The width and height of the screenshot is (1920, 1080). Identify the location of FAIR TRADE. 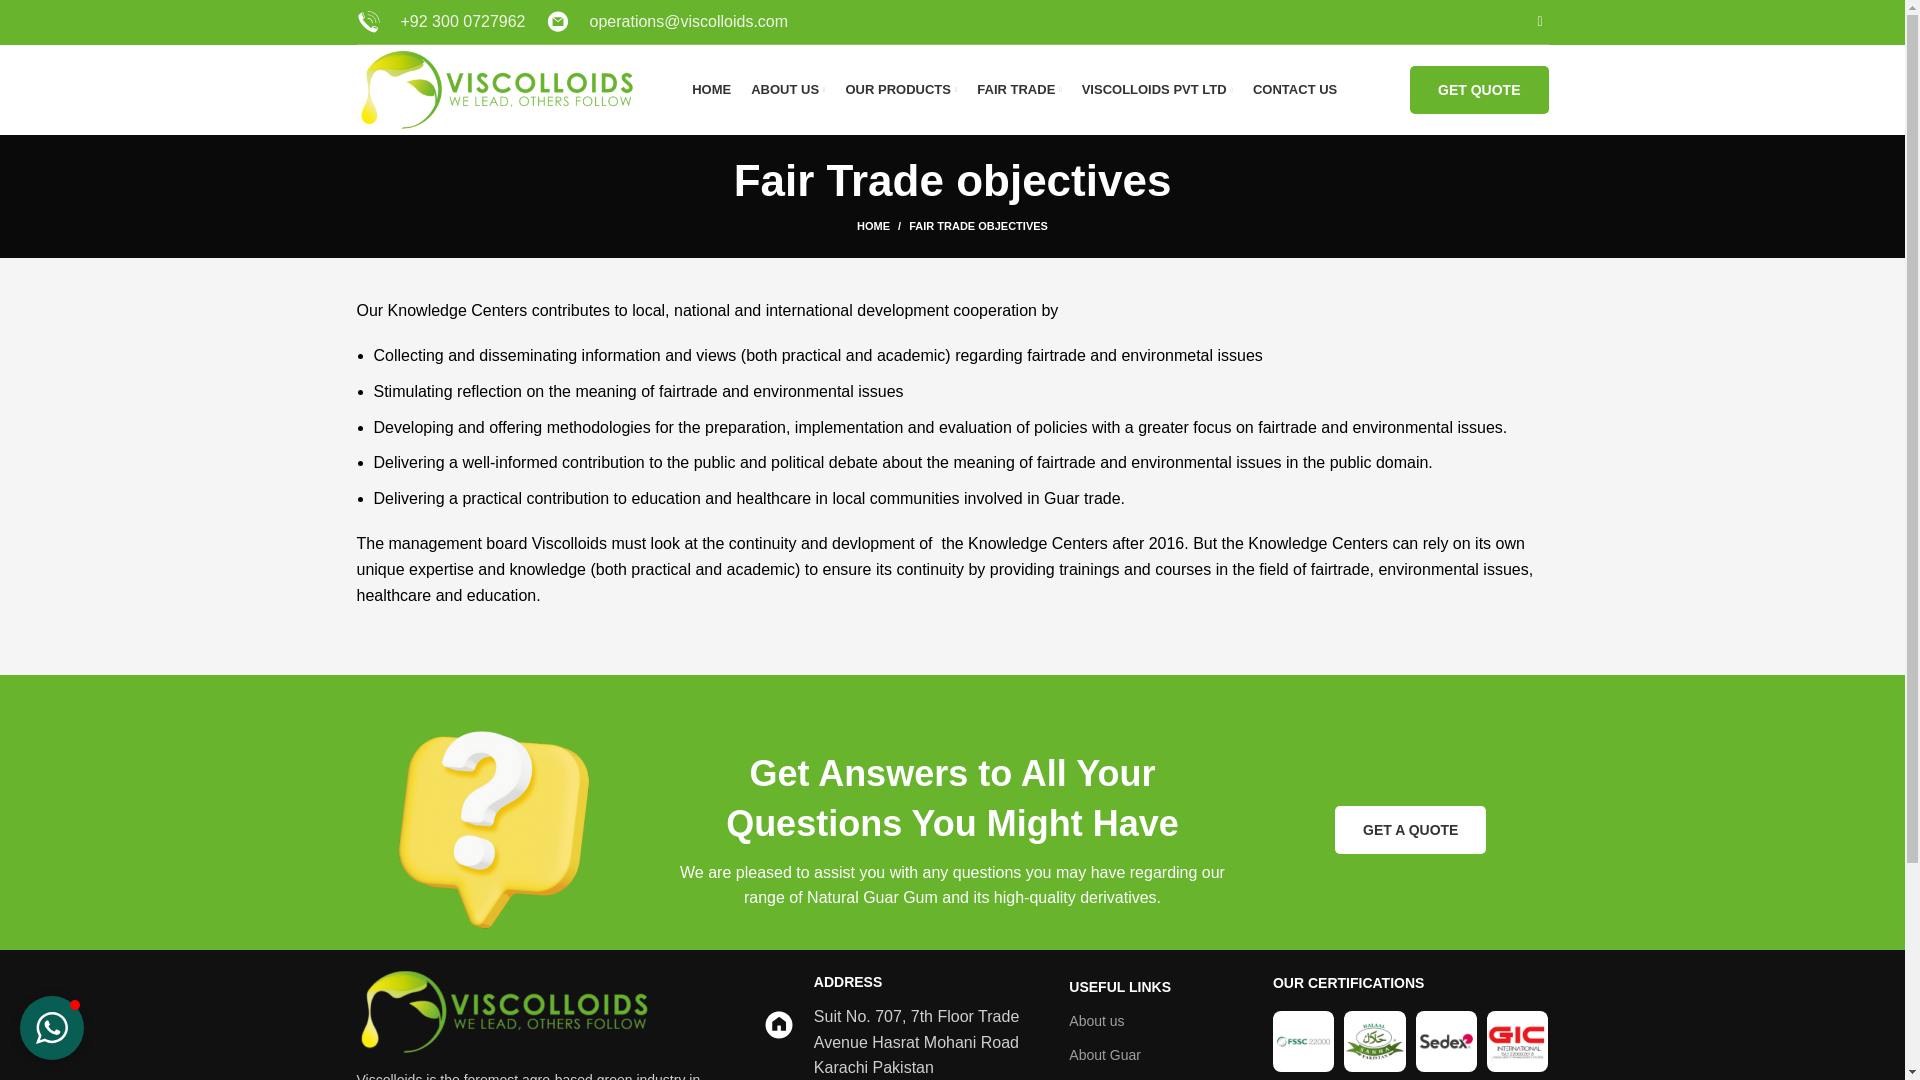
(1019, 90).